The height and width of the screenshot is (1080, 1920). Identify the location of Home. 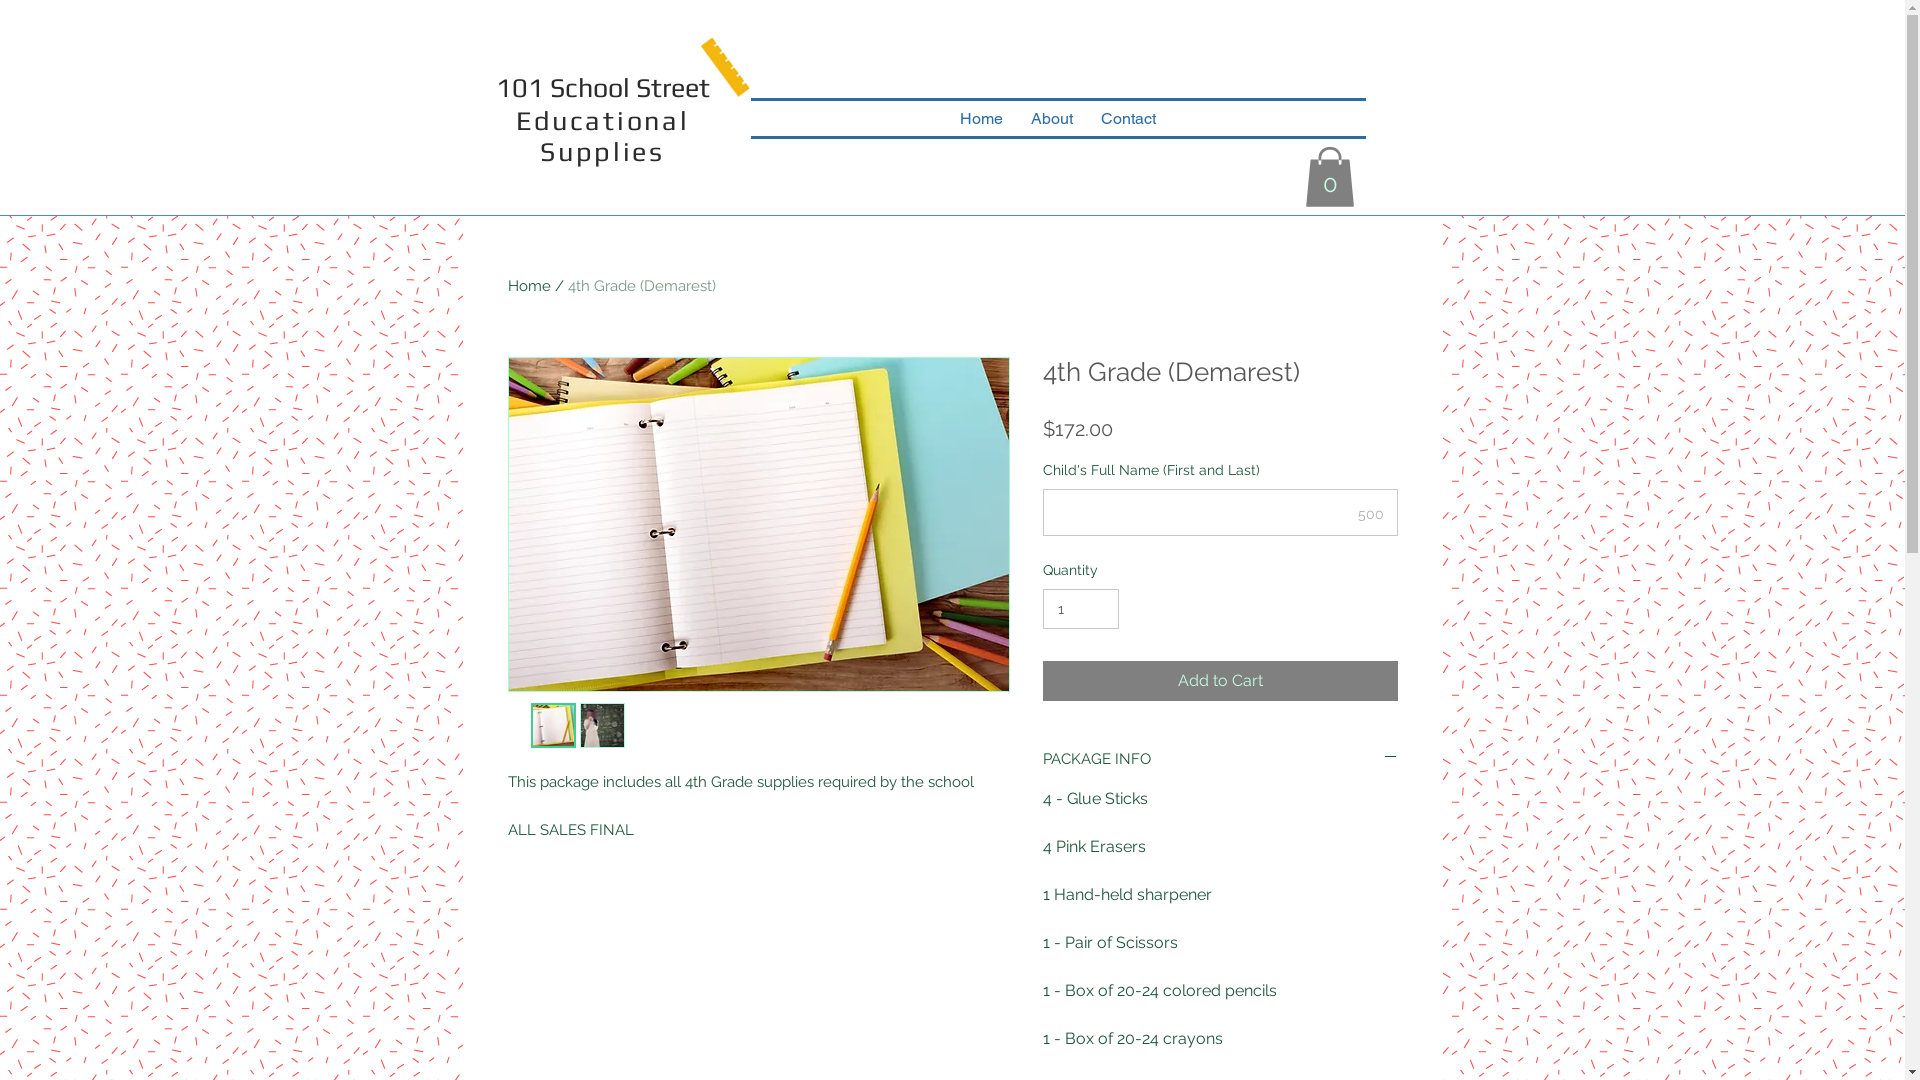
(982, 118).